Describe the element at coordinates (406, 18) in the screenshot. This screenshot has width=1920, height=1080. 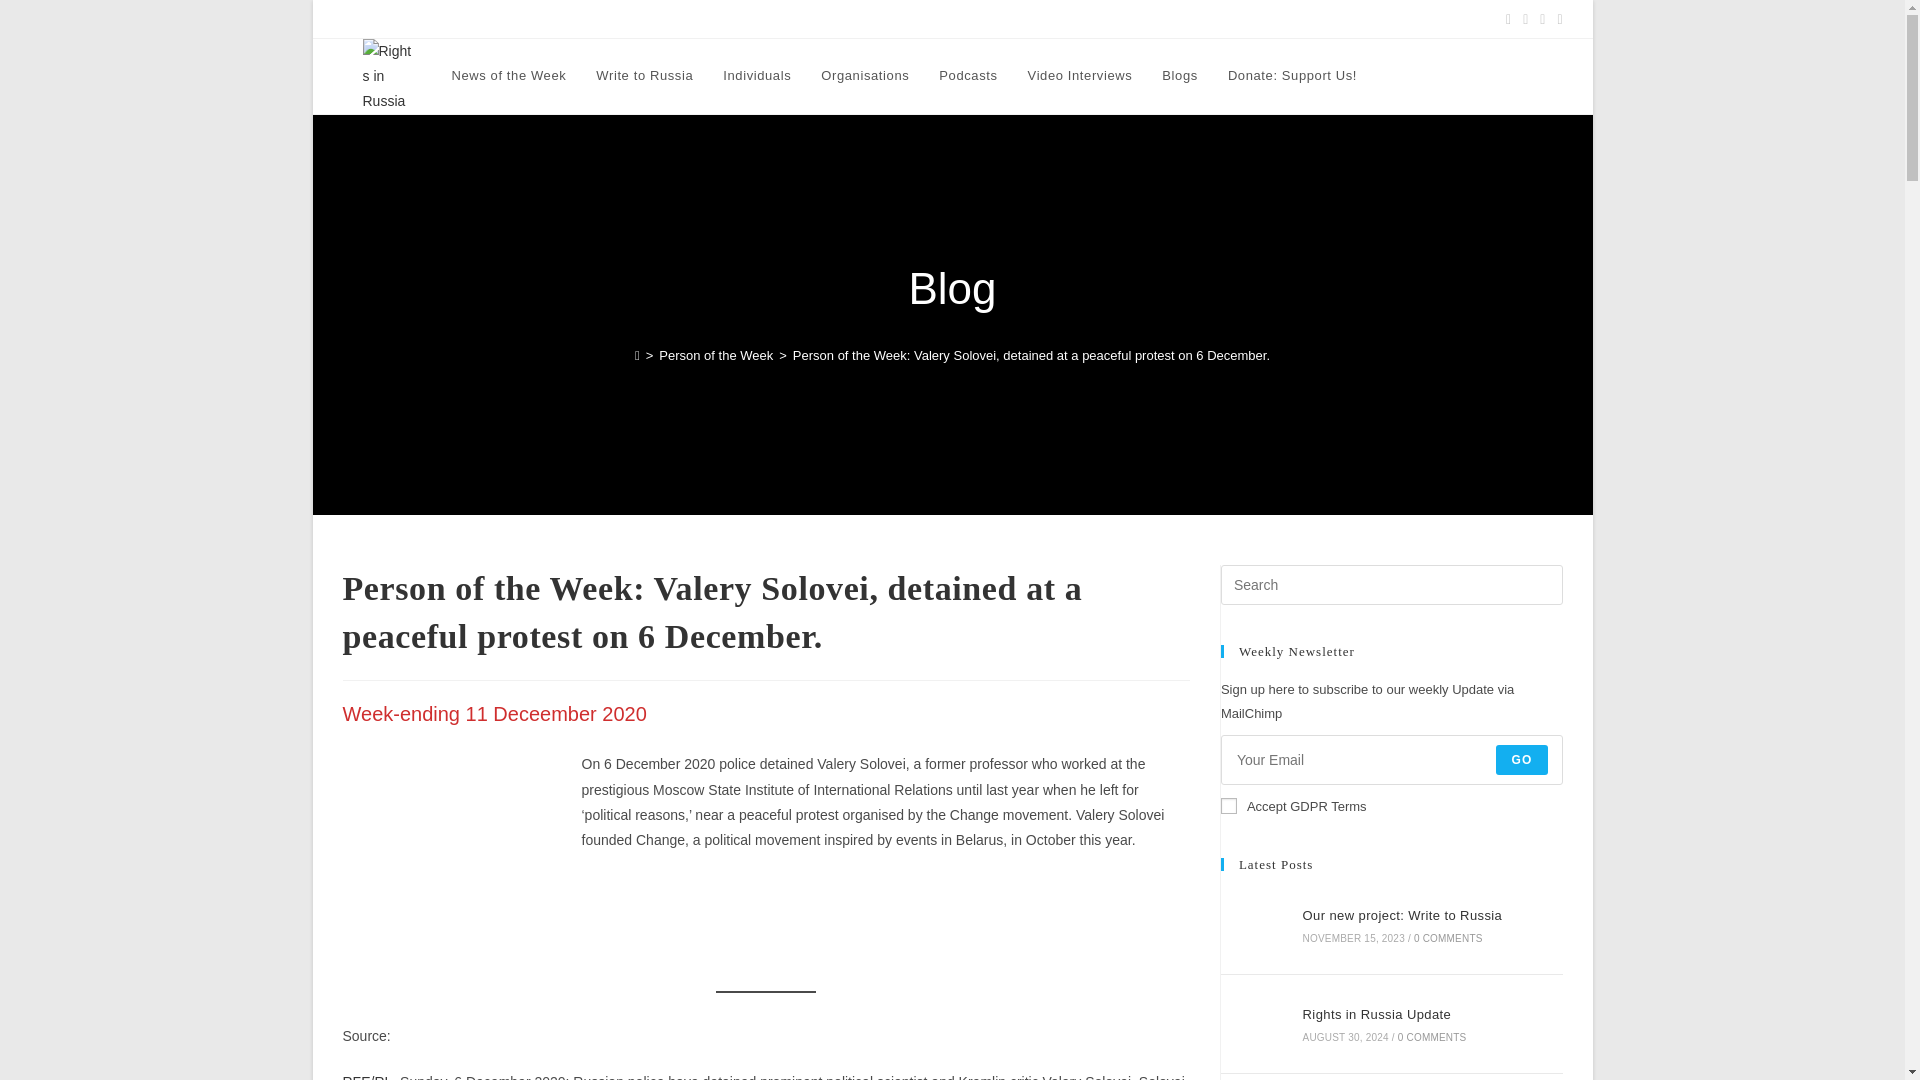
I see `Rights in Russia Update` at that location.